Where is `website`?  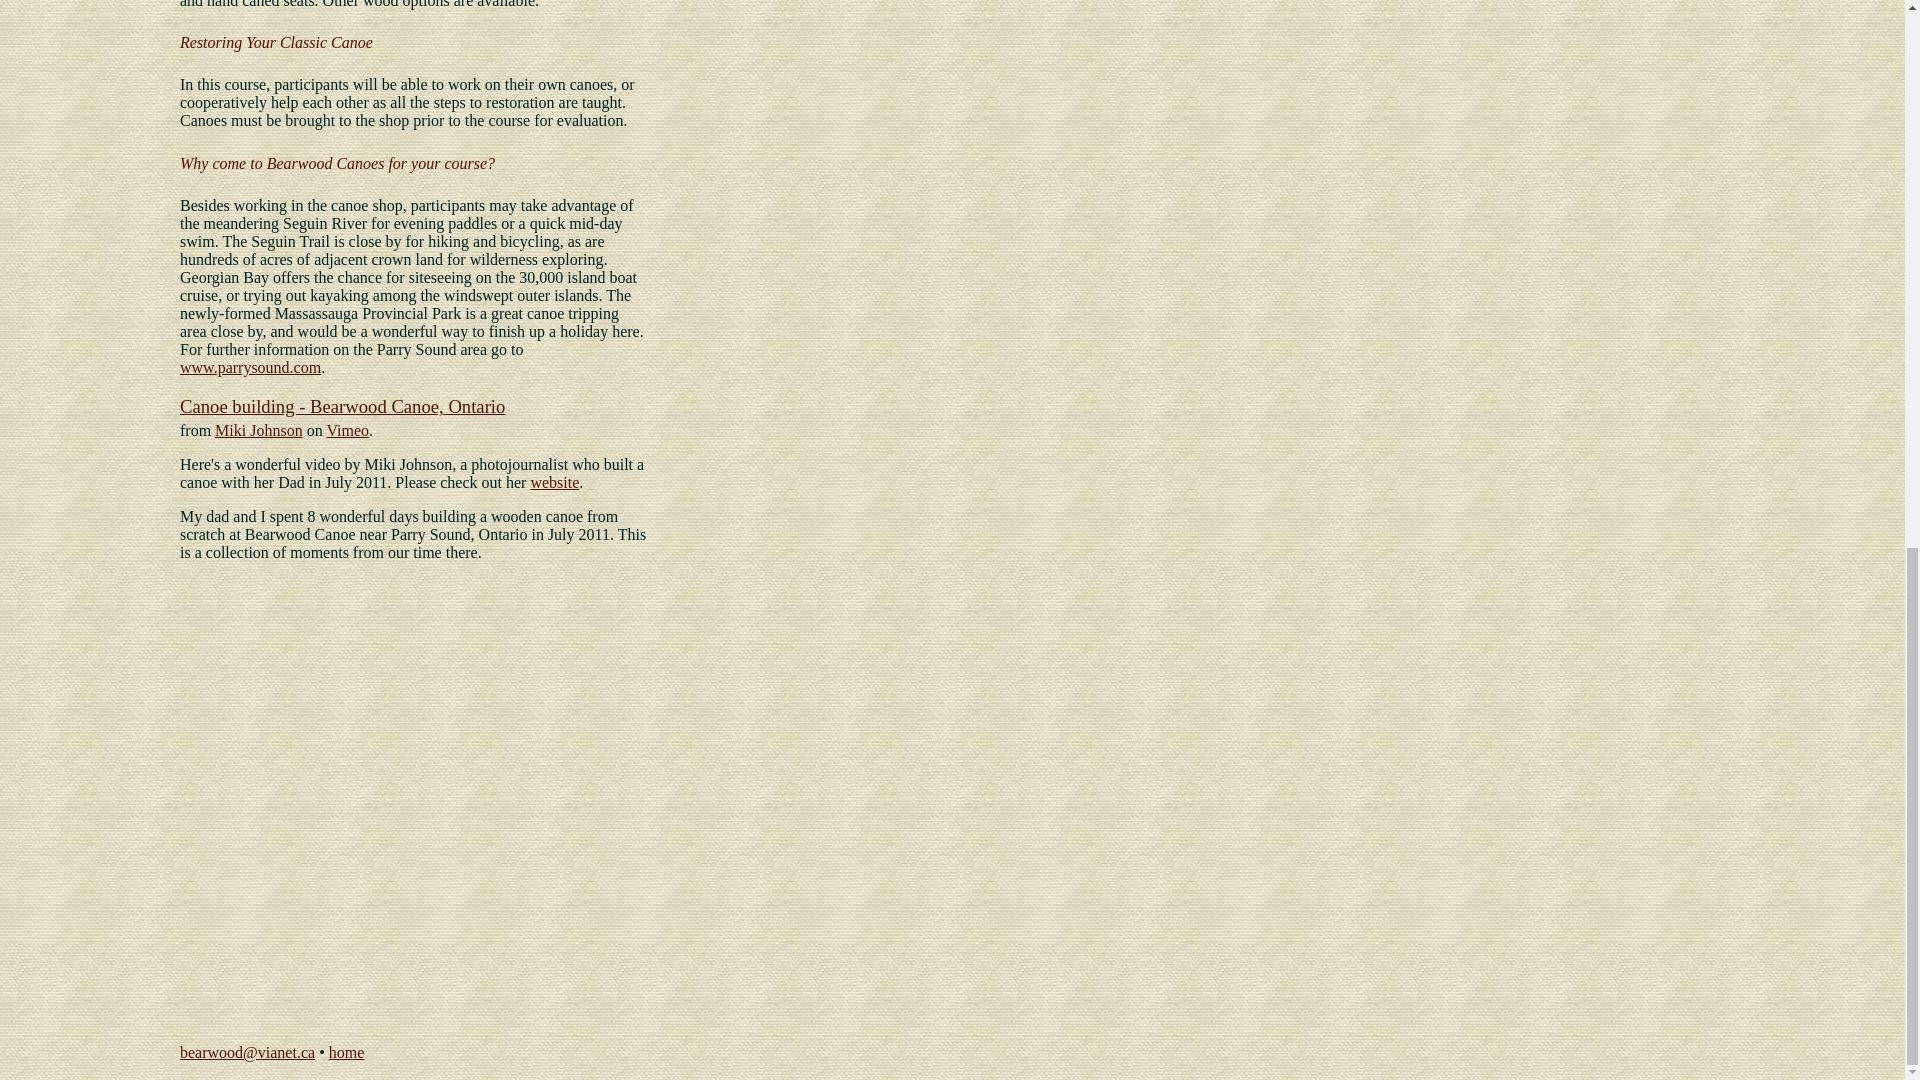 website is located at coordinates (554, 482).